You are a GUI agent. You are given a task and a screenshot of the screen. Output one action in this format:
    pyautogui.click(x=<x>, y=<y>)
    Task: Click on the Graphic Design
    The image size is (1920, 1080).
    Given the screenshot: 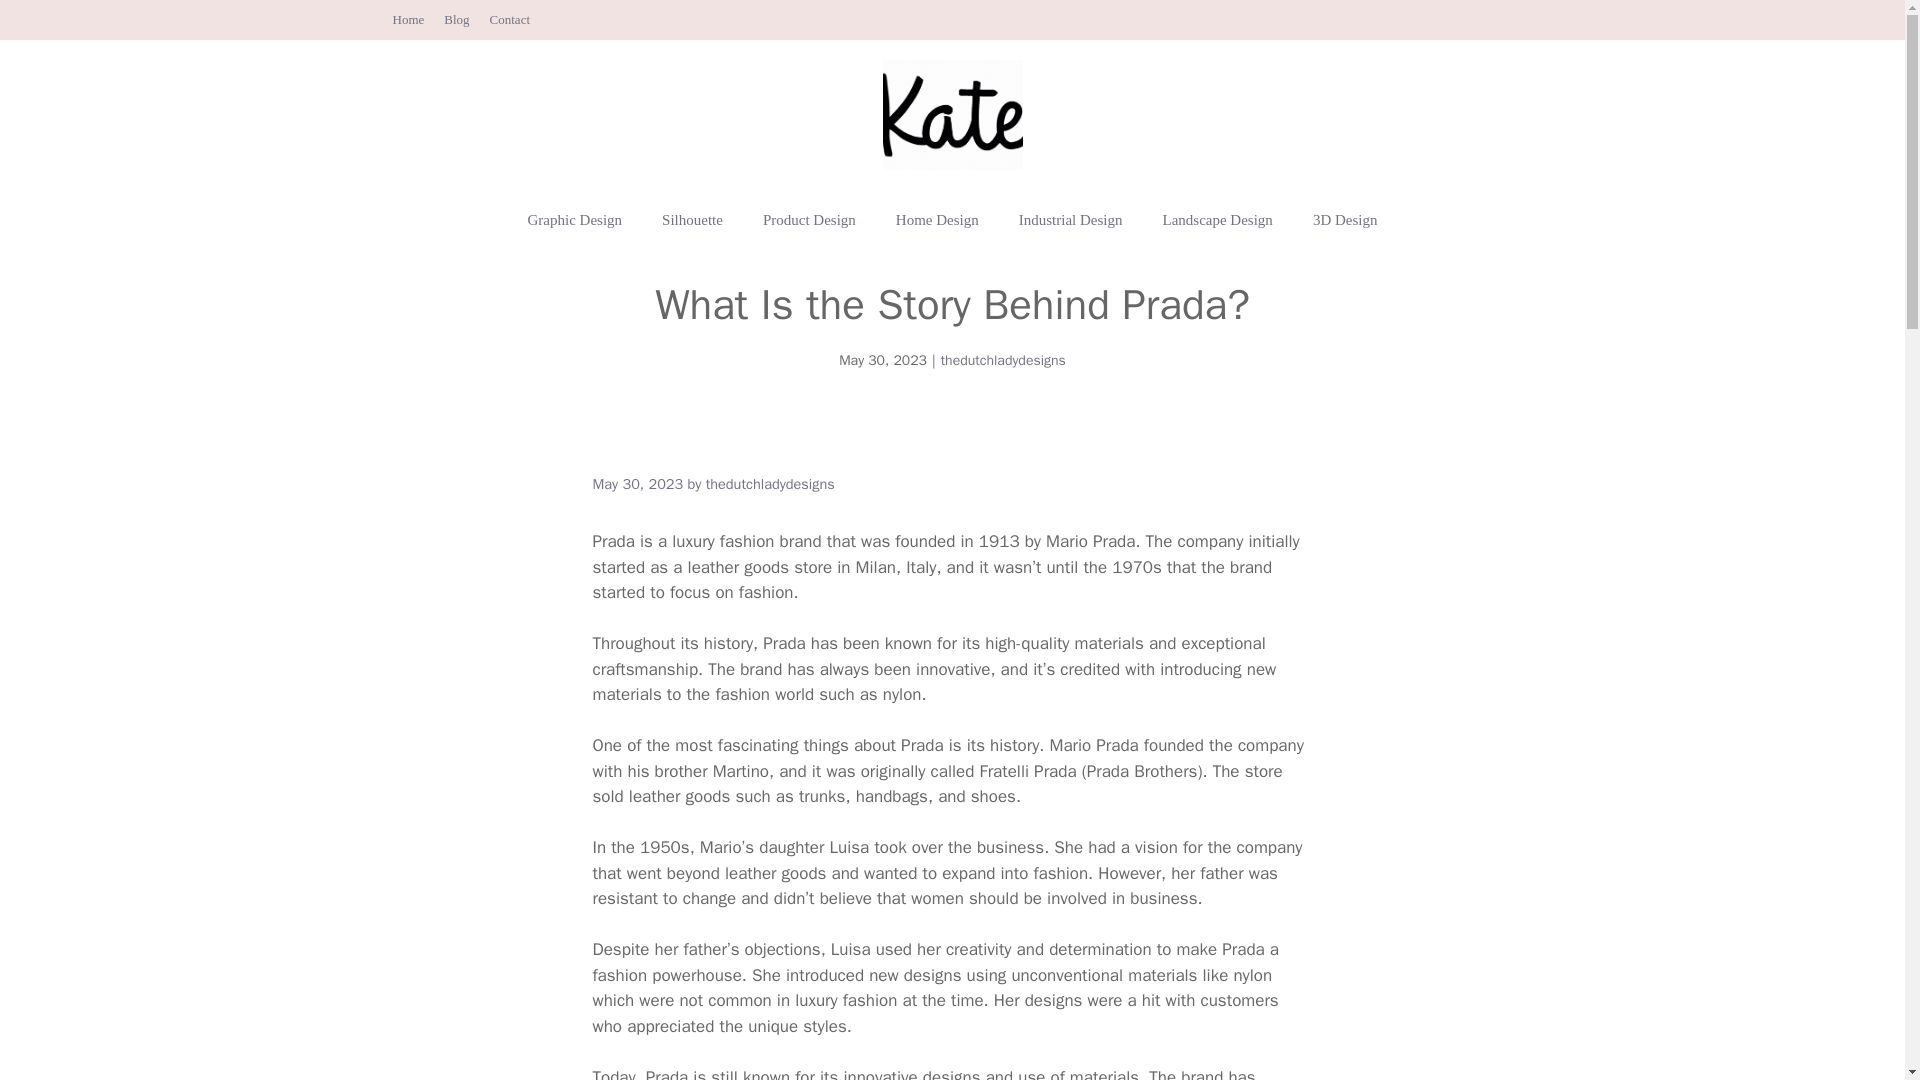 What is the action you would take?
    pyautogui.click(x=576, y=220)
    